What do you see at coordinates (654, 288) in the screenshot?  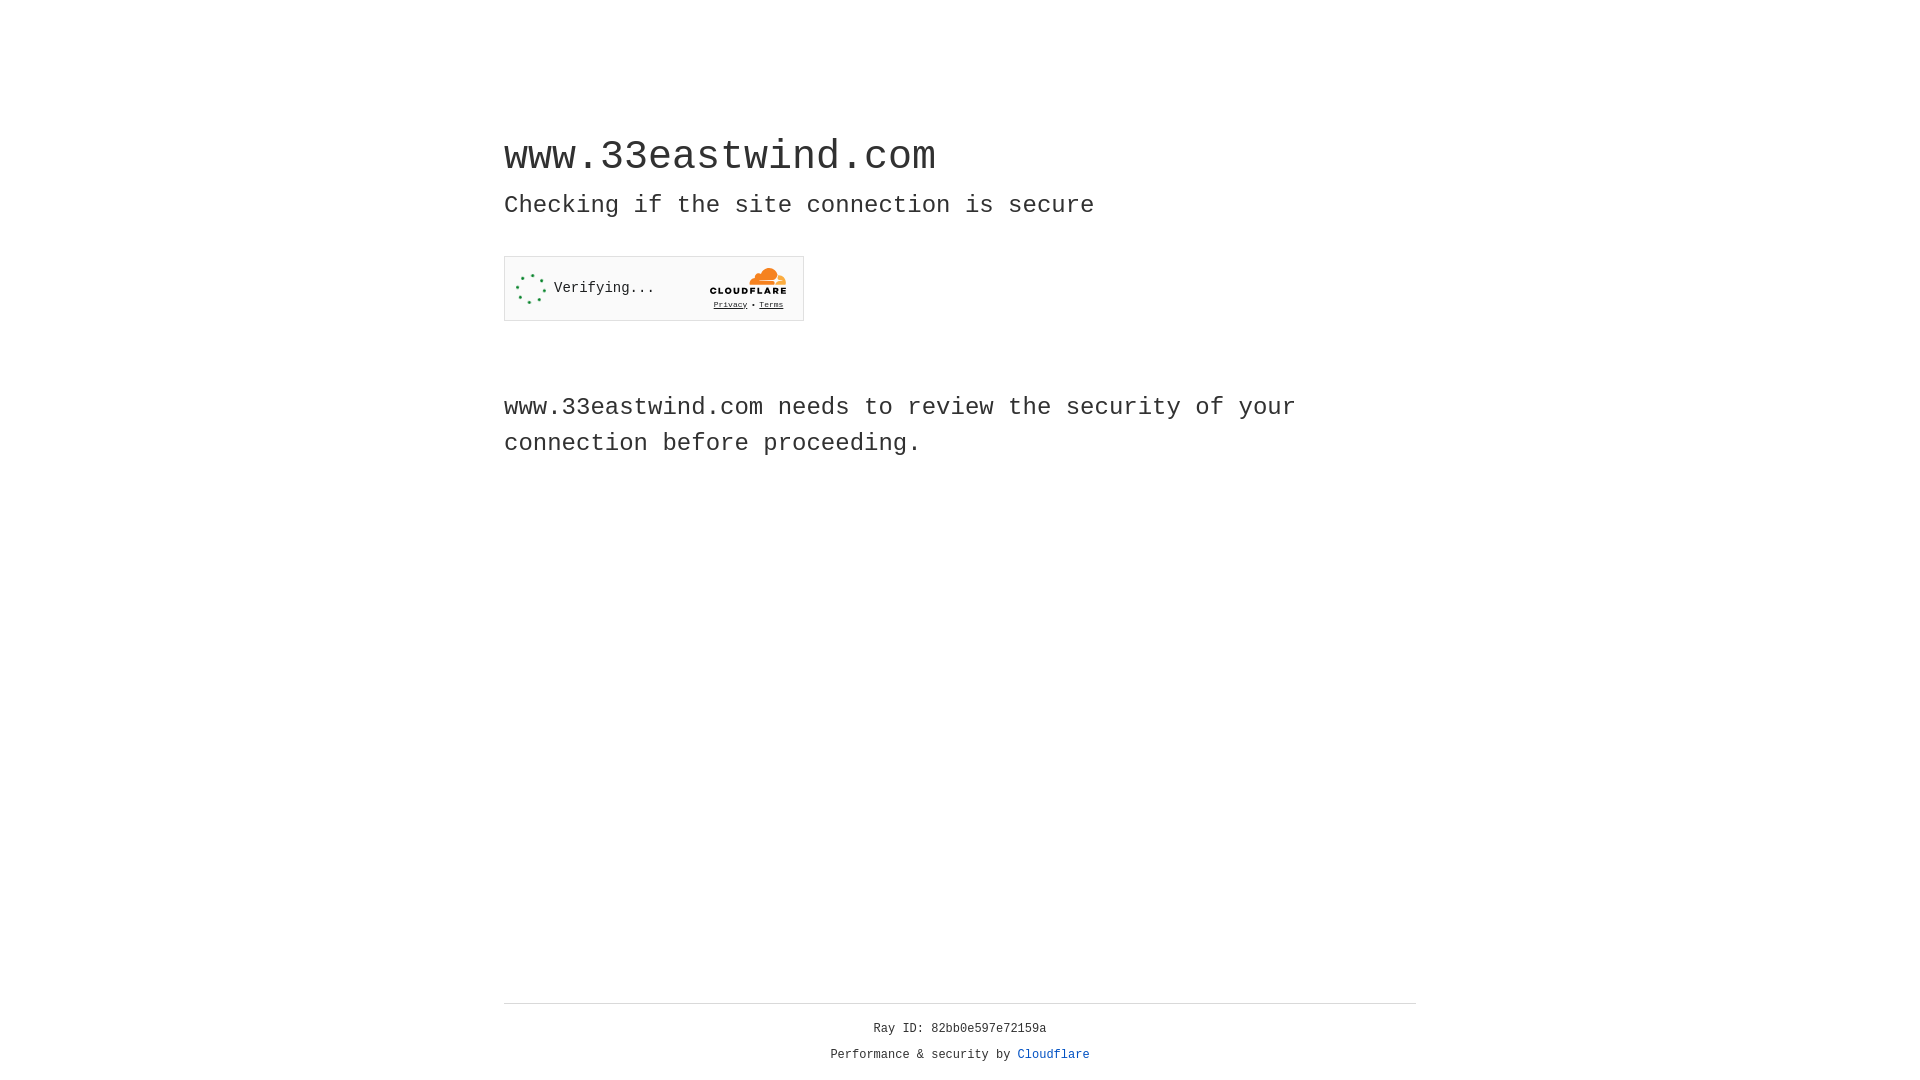 I see `Widget containing a Cloudflare security challenge` at bounding box center [654, 288].